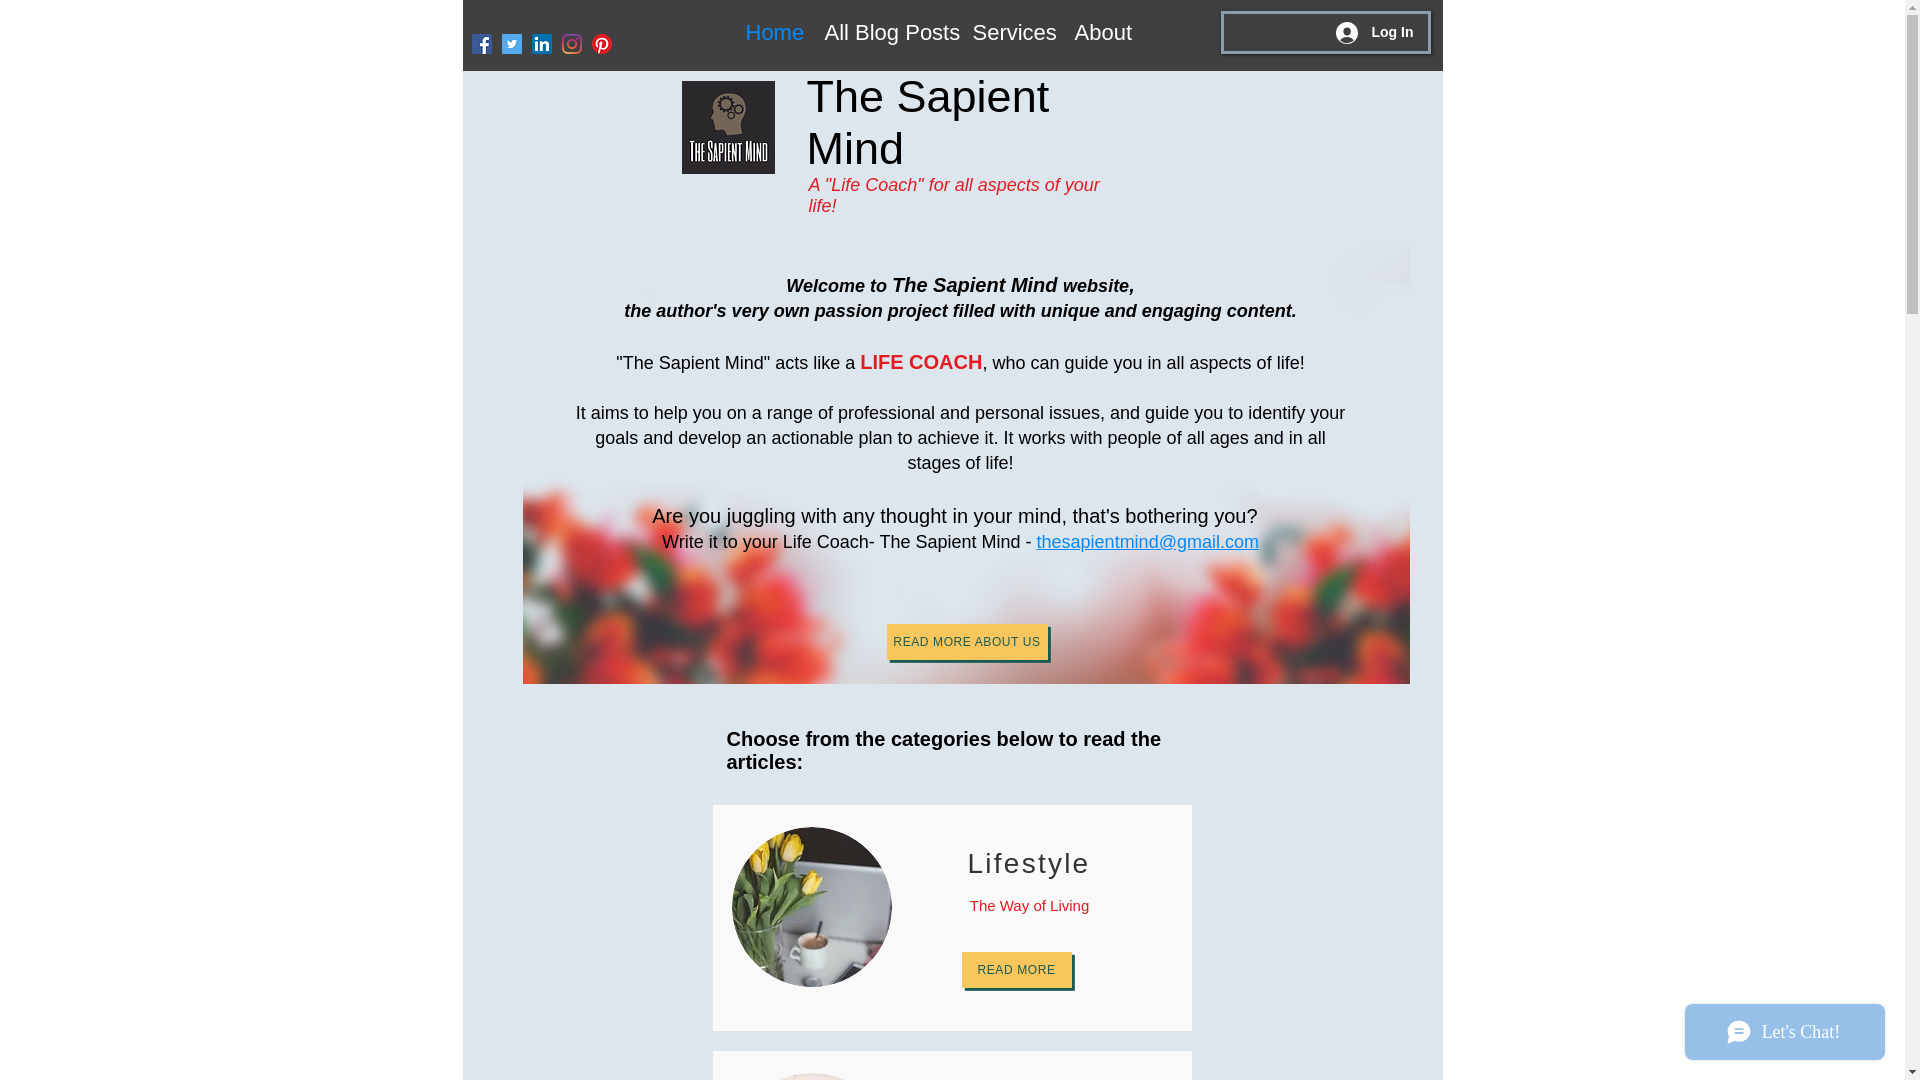 Image resolution: width=1920 pixels, height=1080 pixels. I want to click on Log In, so click(1375, 32).